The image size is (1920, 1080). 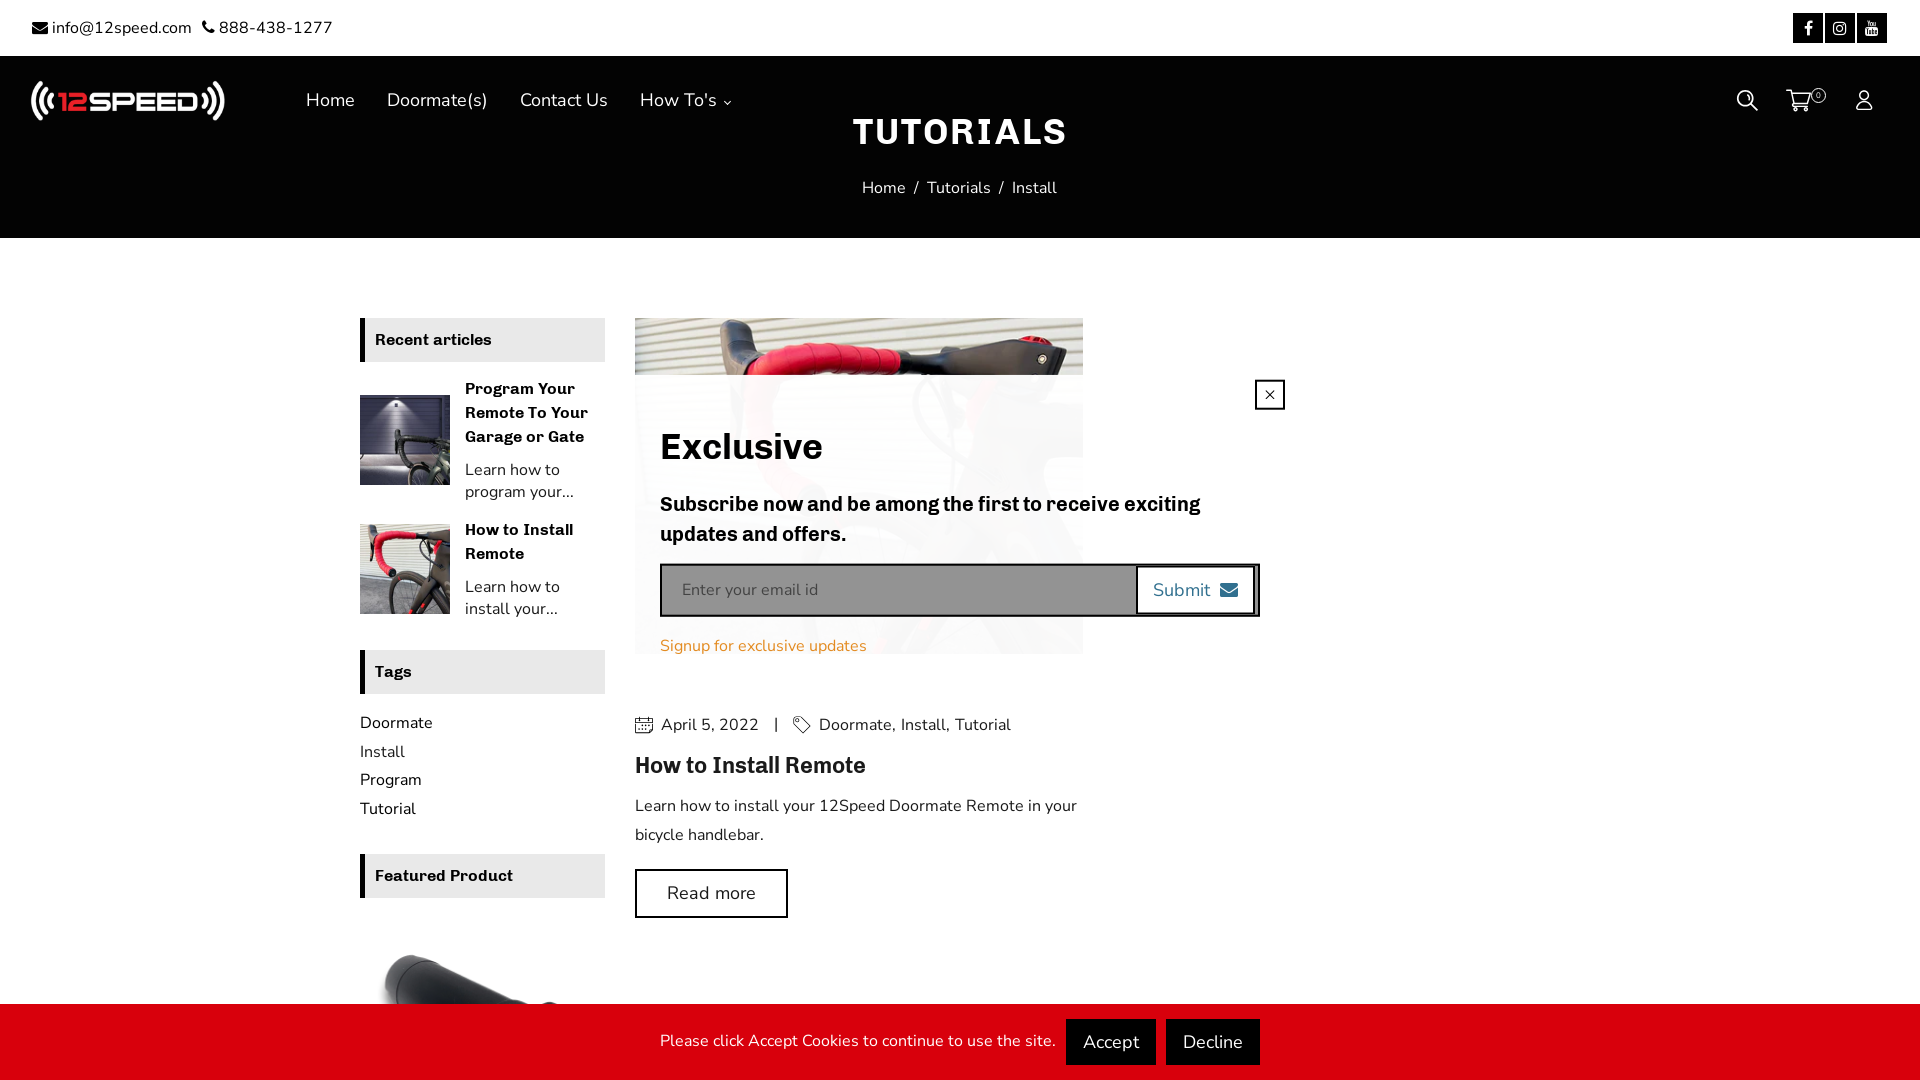 I want to click on Sign In, so click(x=1864, y=100).